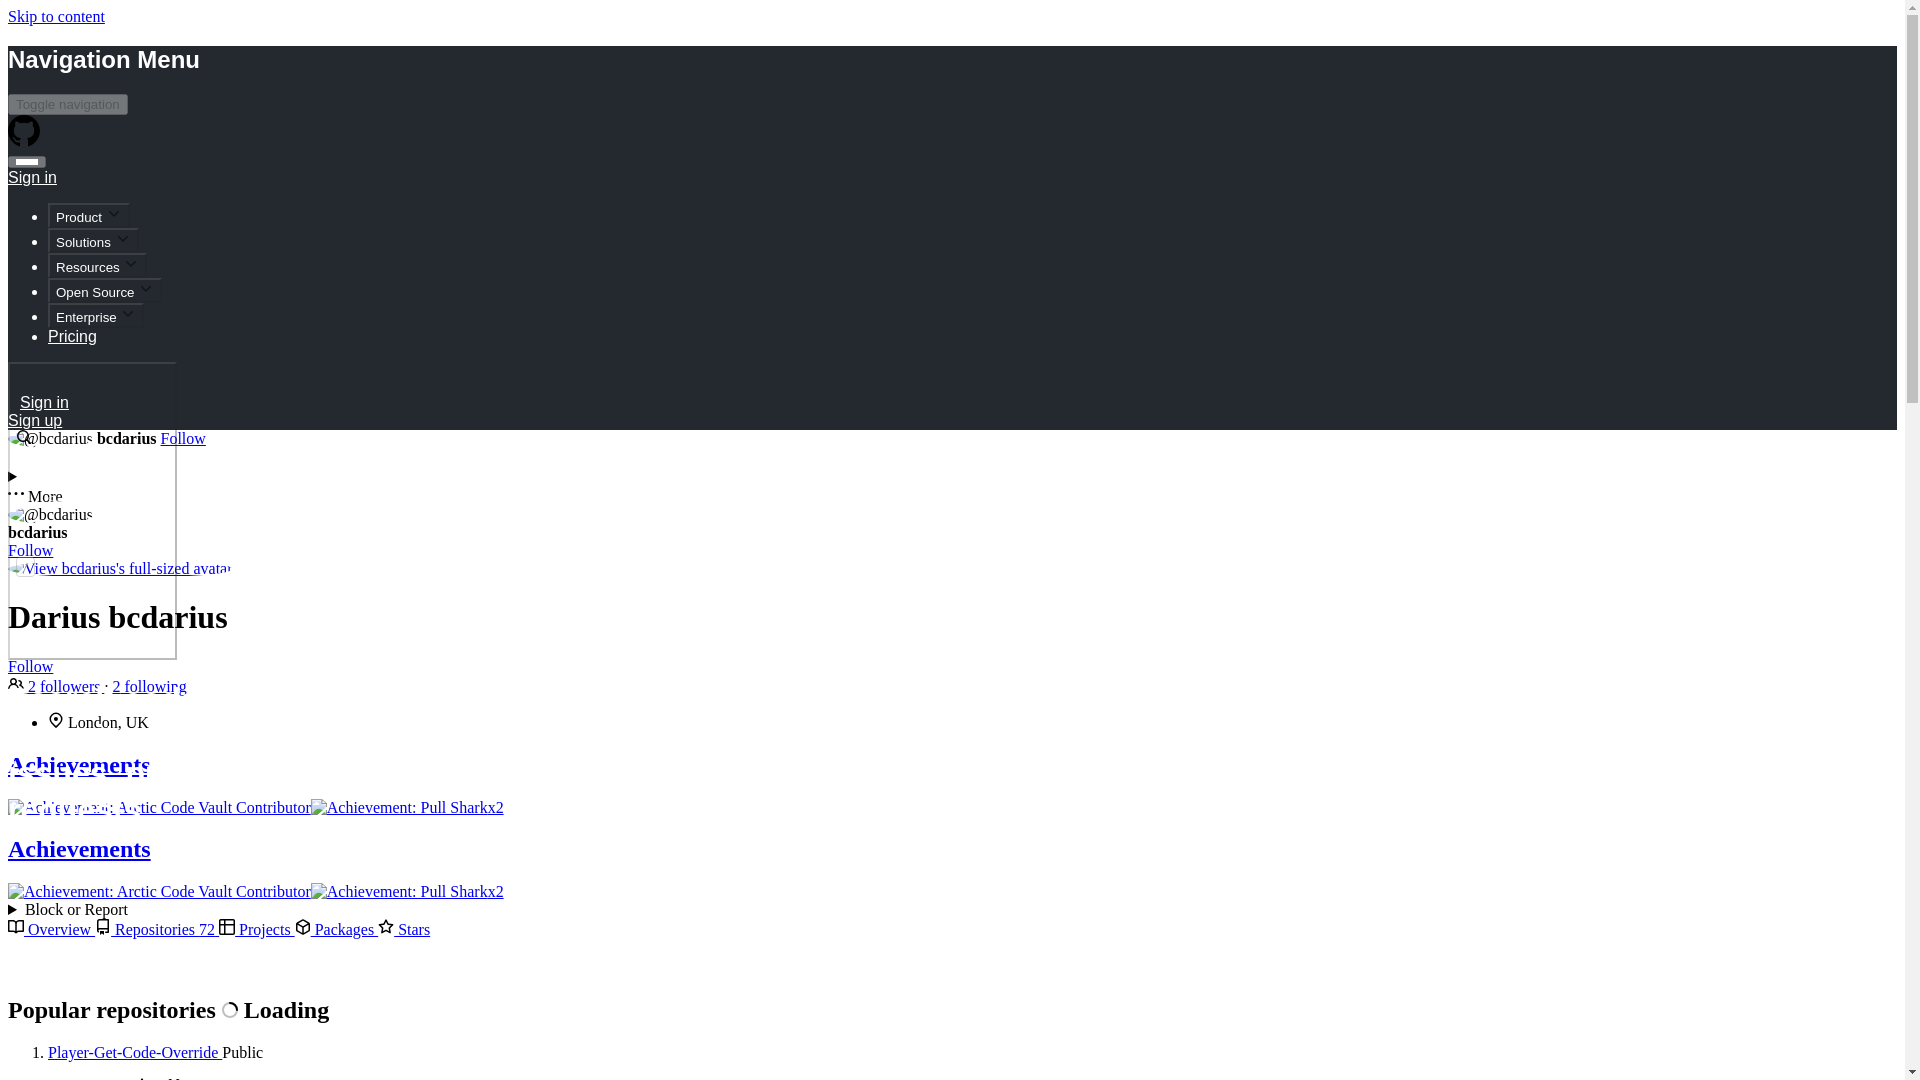 The height and width of the screenshot is (1080, 1920). Describe the element at coordinates (104, 290) in the screenshot. I see `Open Source` at that location.